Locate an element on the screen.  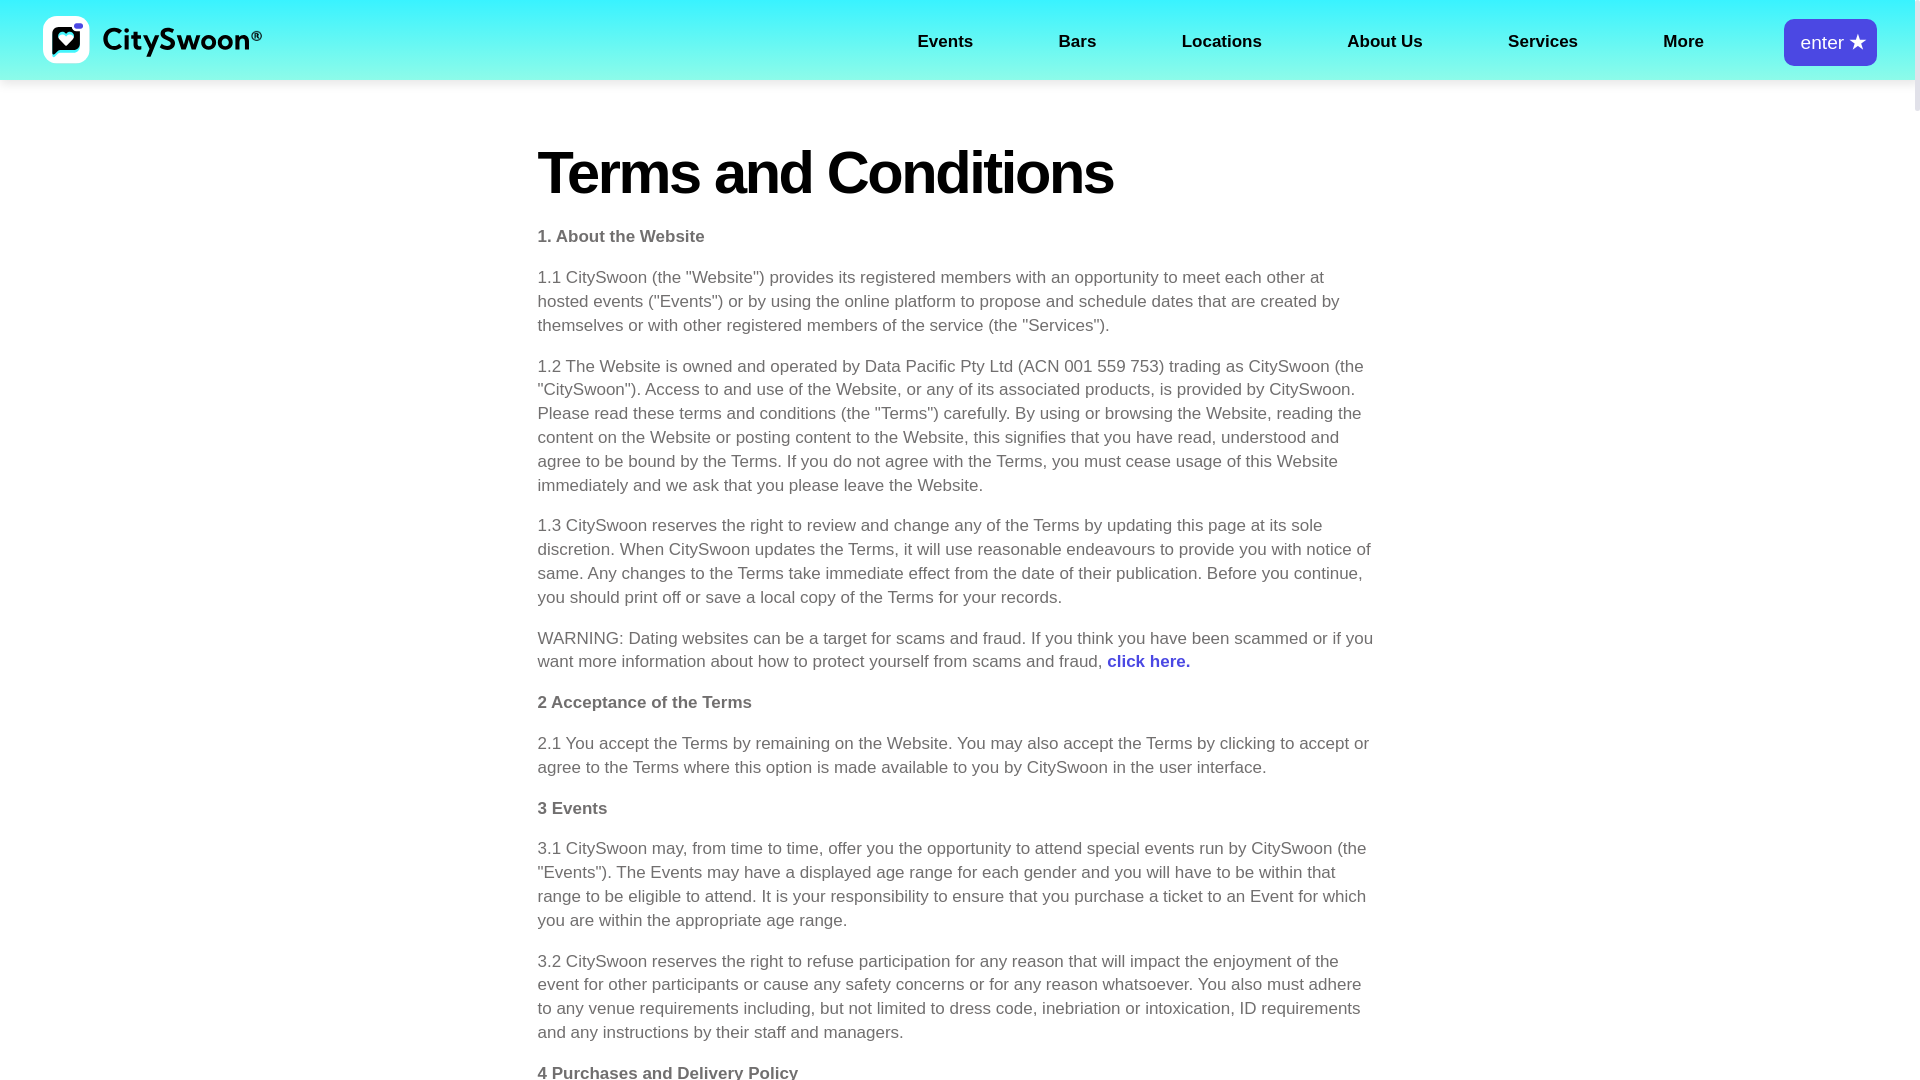
Events is located at coordinates (945, 41).